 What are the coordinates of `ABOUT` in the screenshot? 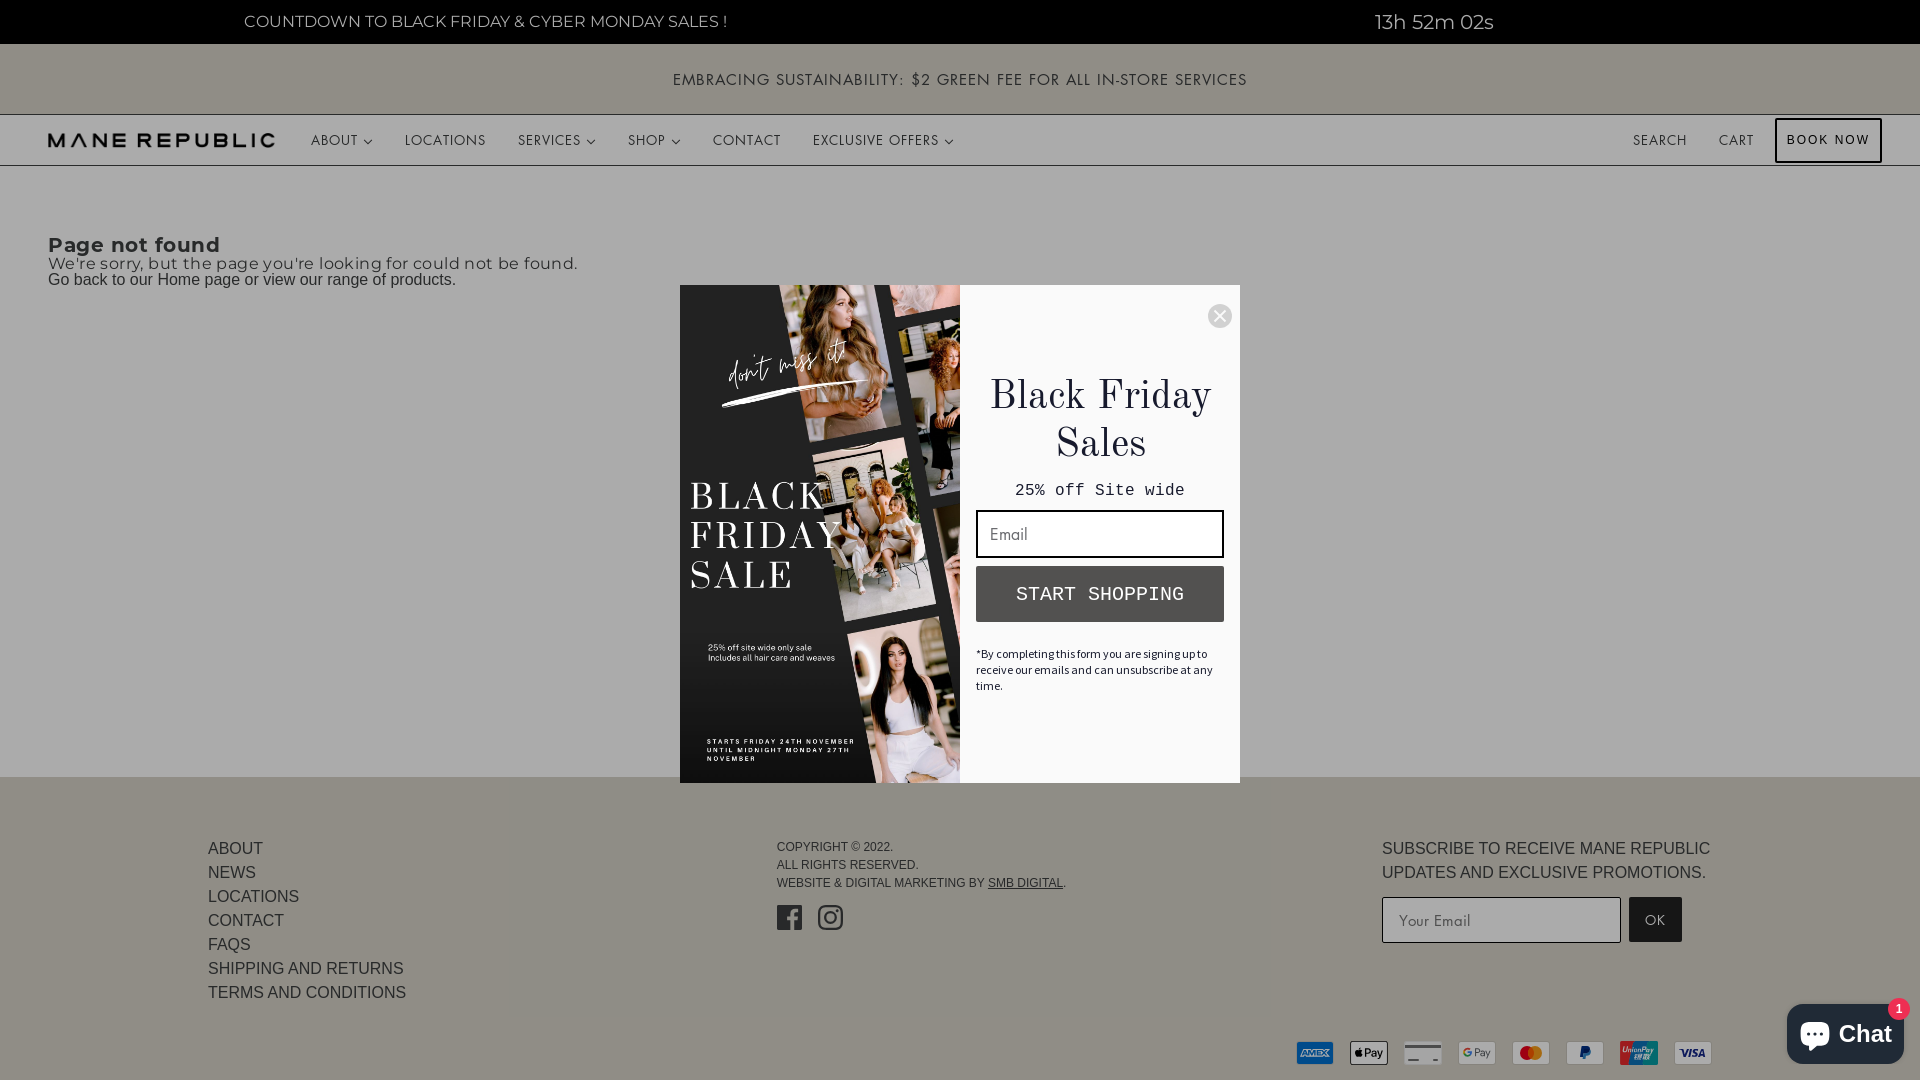 It's located at (236, 848).